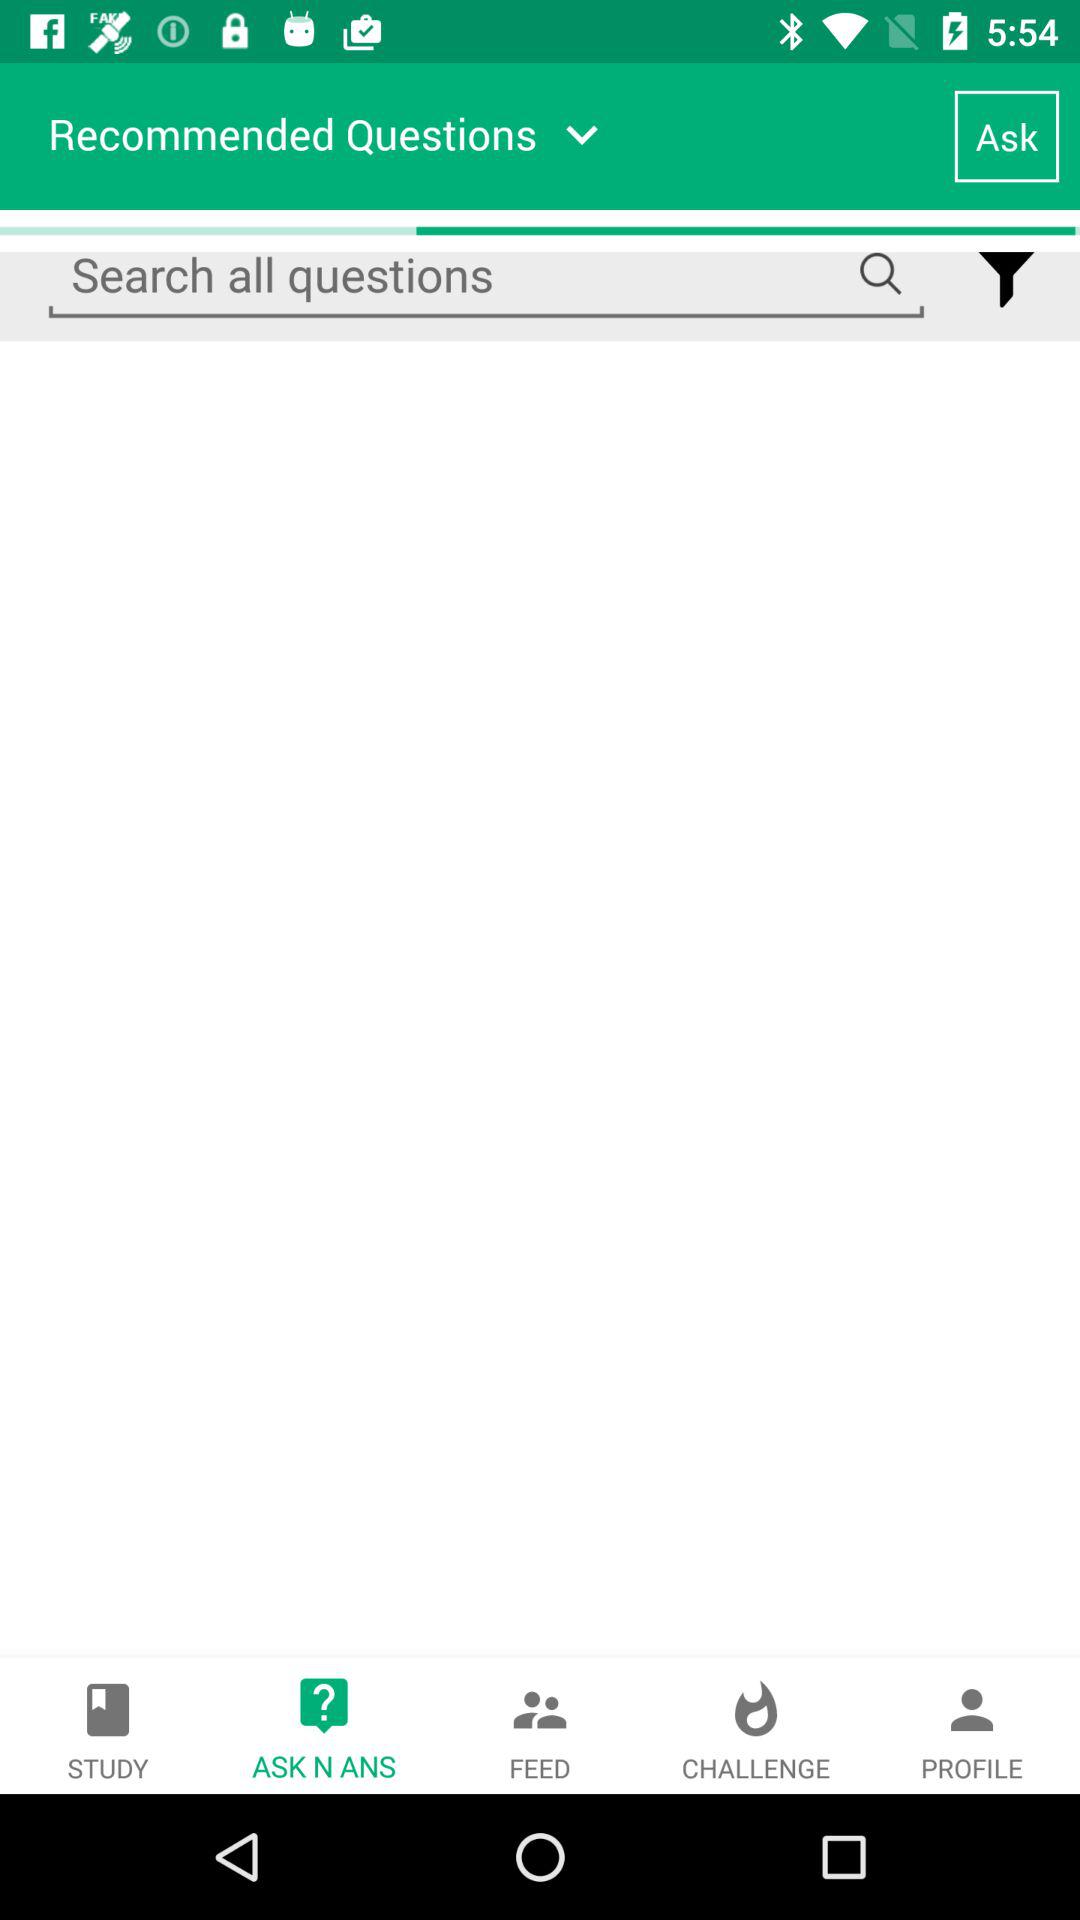 This screenshot has height=1920, width=1080. What do you see at coordinates (486, 275) in the screenshot?
I see `search` at bounding box center [486, 275].